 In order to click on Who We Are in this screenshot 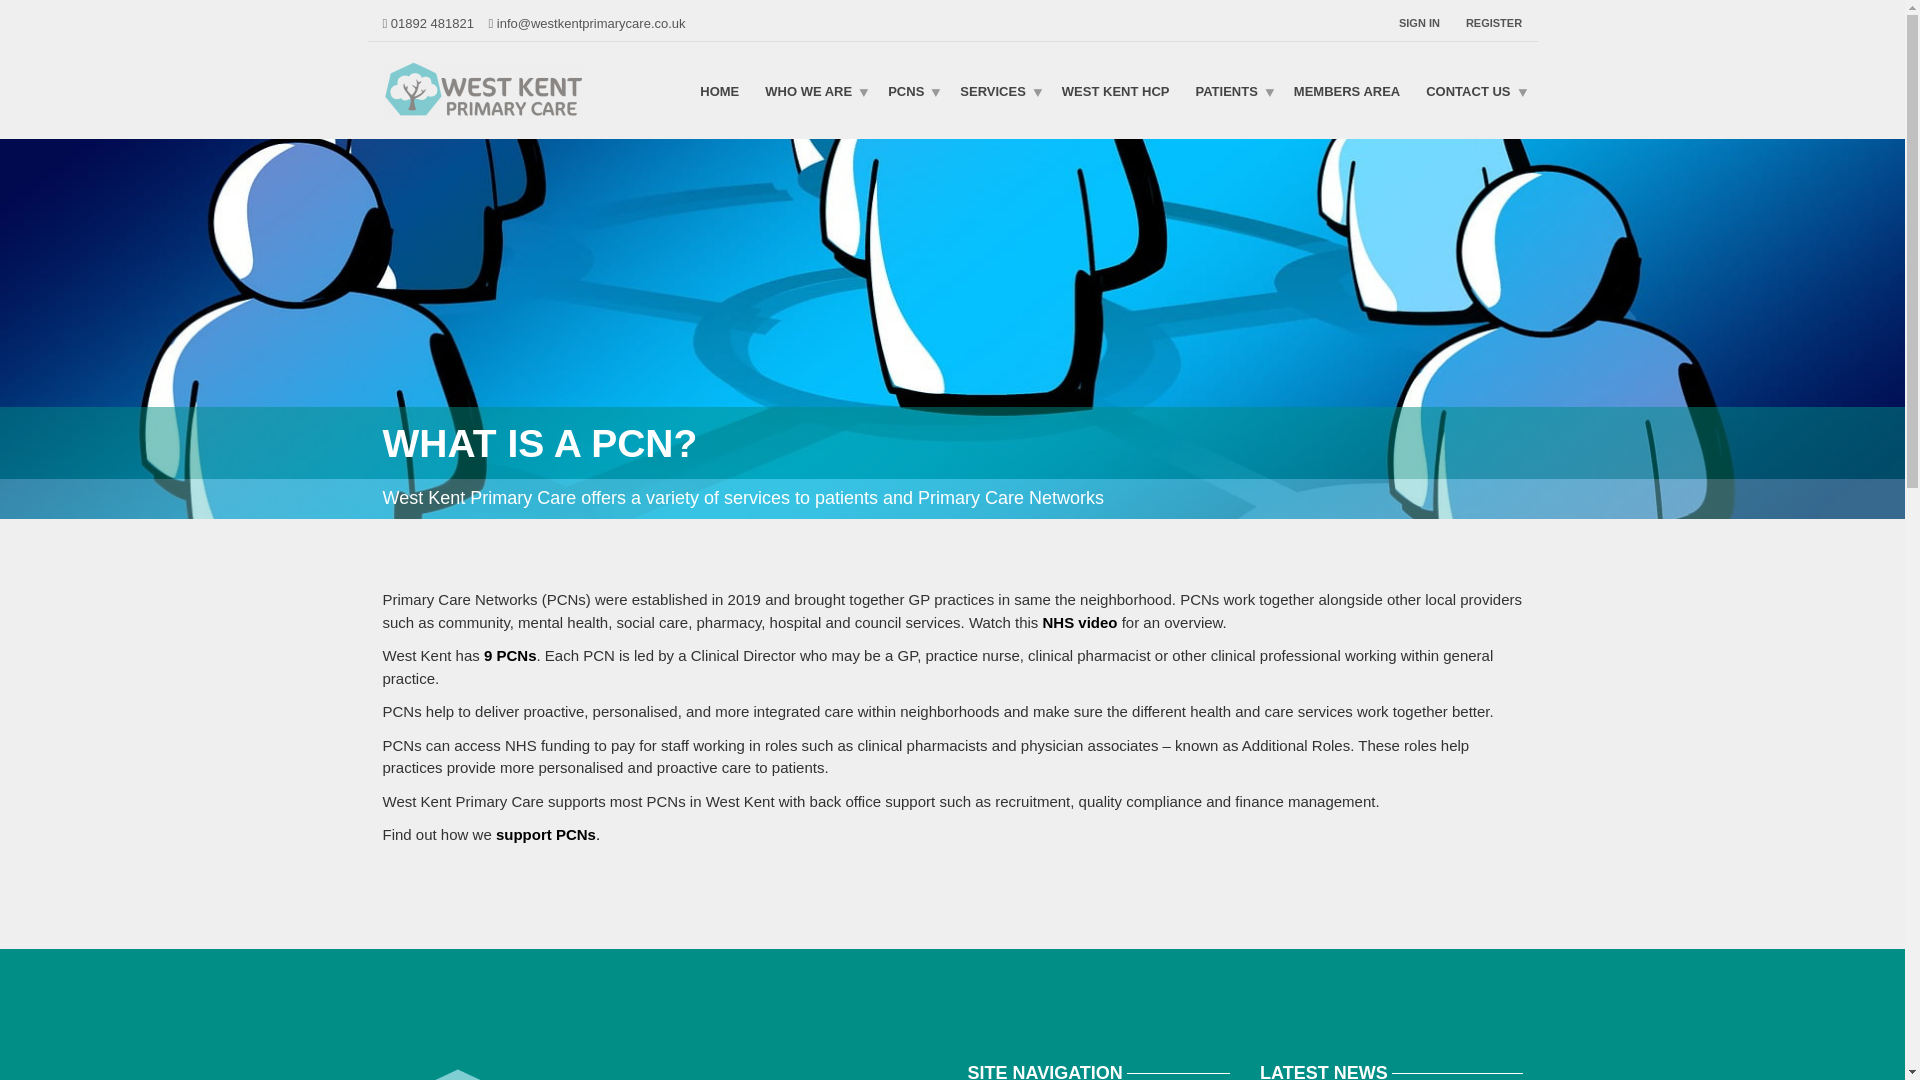, I will do `click(814, 90)`.